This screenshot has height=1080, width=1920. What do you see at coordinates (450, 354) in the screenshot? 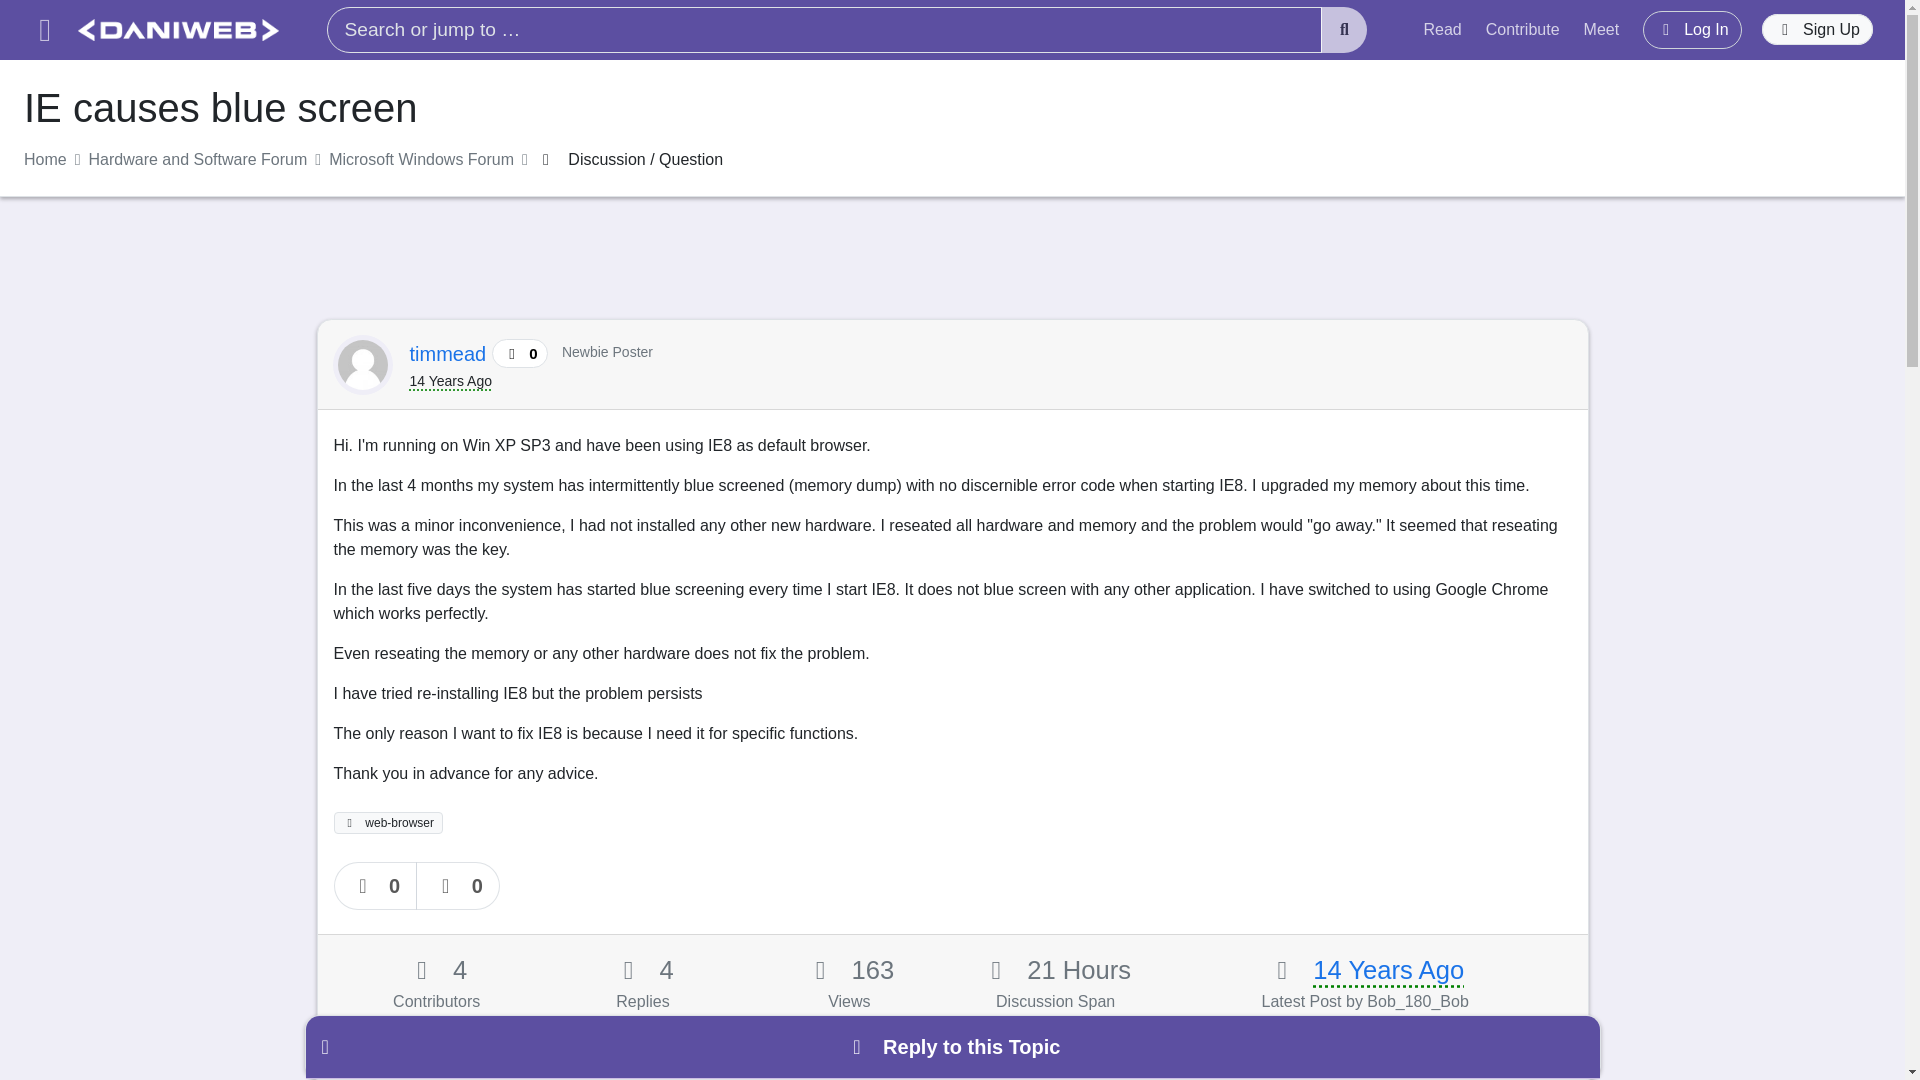
I see `timmead` at bounding box center [450, 354].